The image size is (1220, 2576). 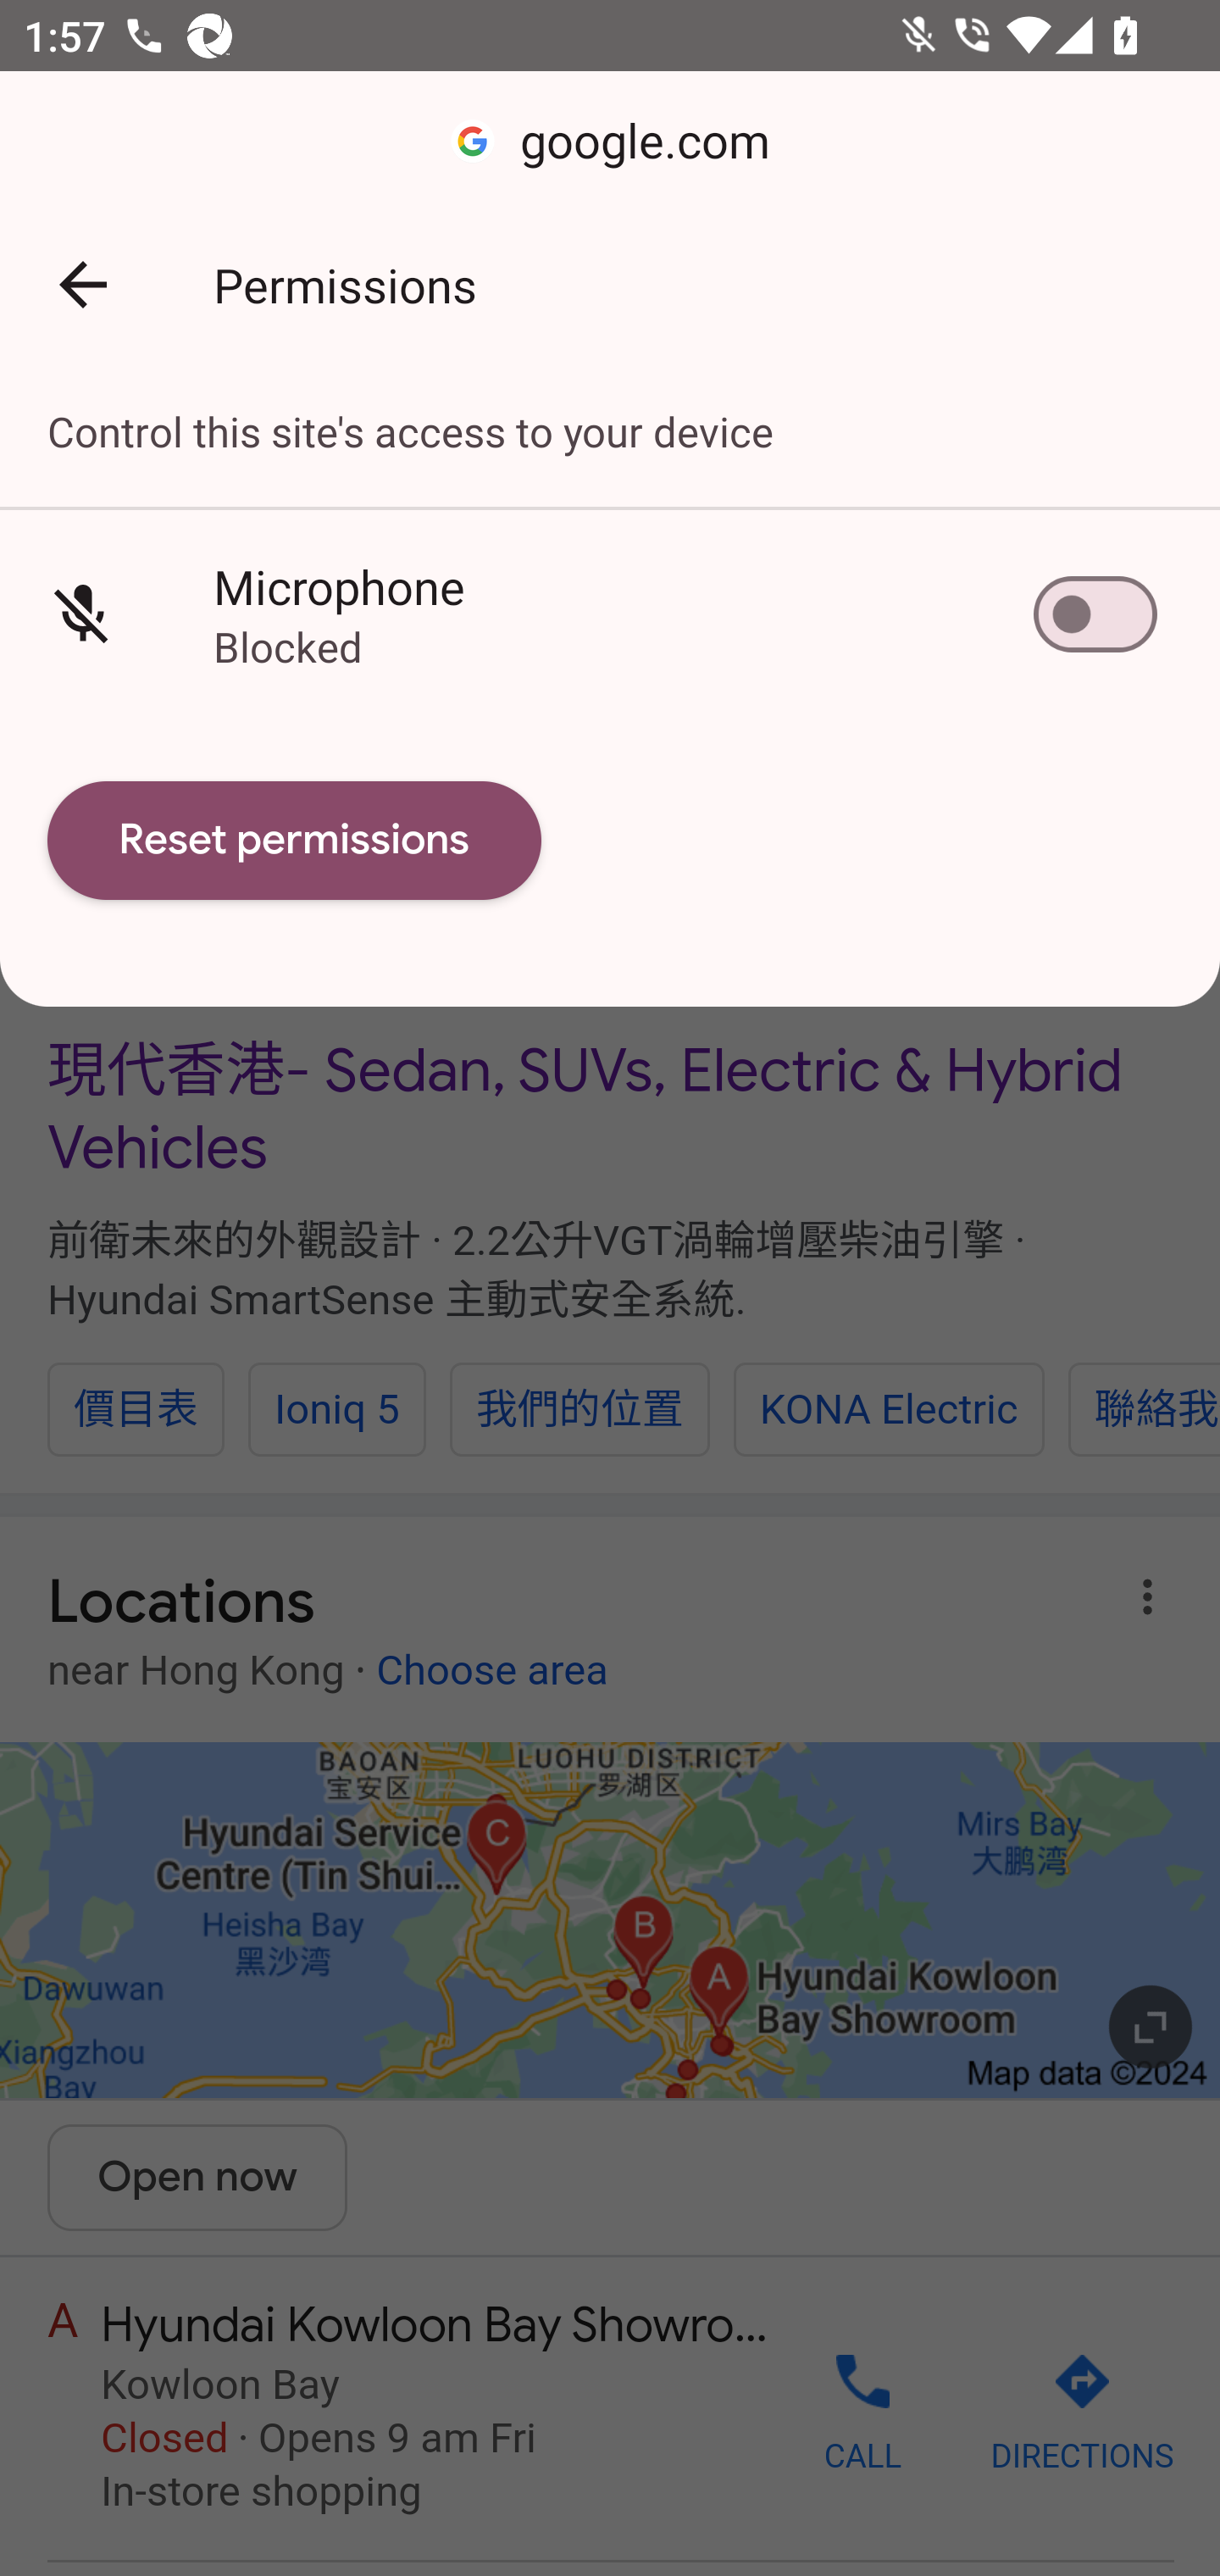 What do you see at coordinates (610, 142) in the screenshot?
I see `google.com` at bounding box center [610, 142].